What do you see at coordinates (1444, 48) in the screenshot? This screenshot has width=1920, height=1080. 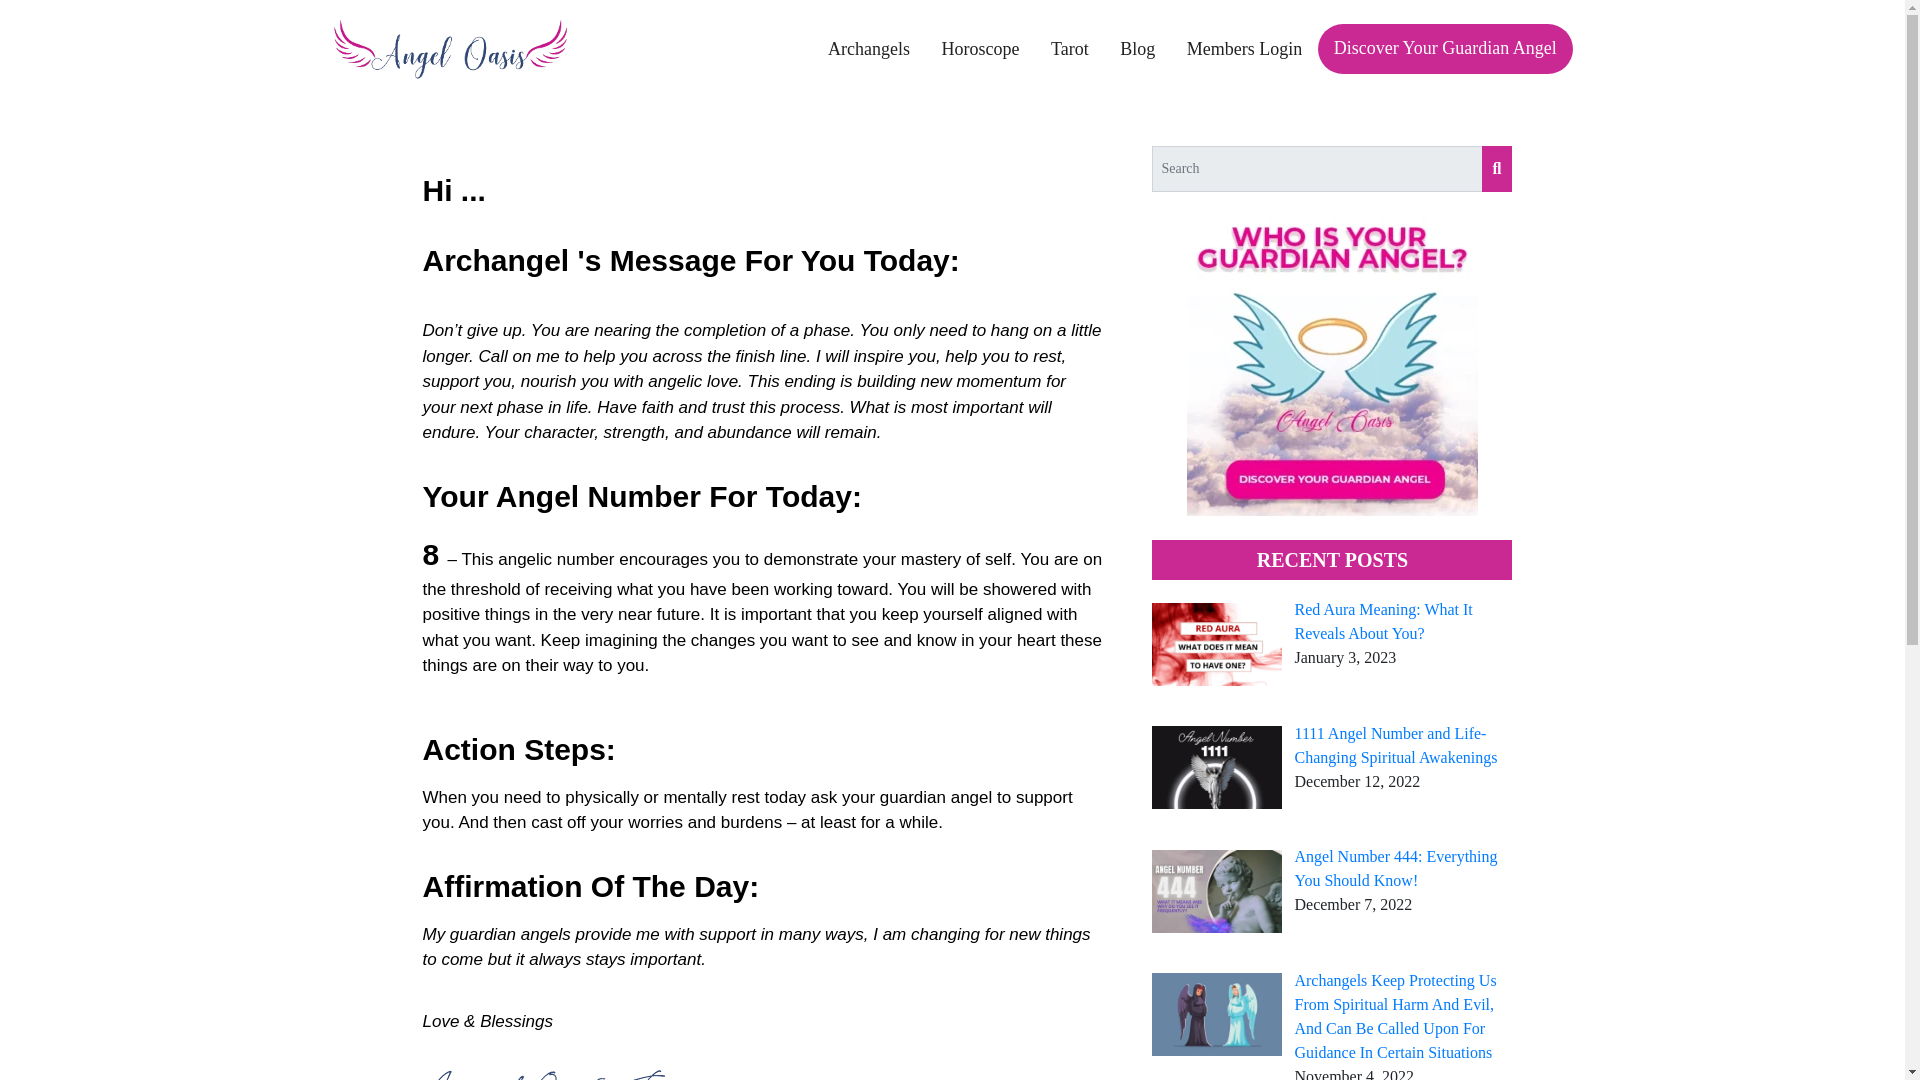 I see `Discover Your Guardian Angel` at bounding box center [1444, 48].